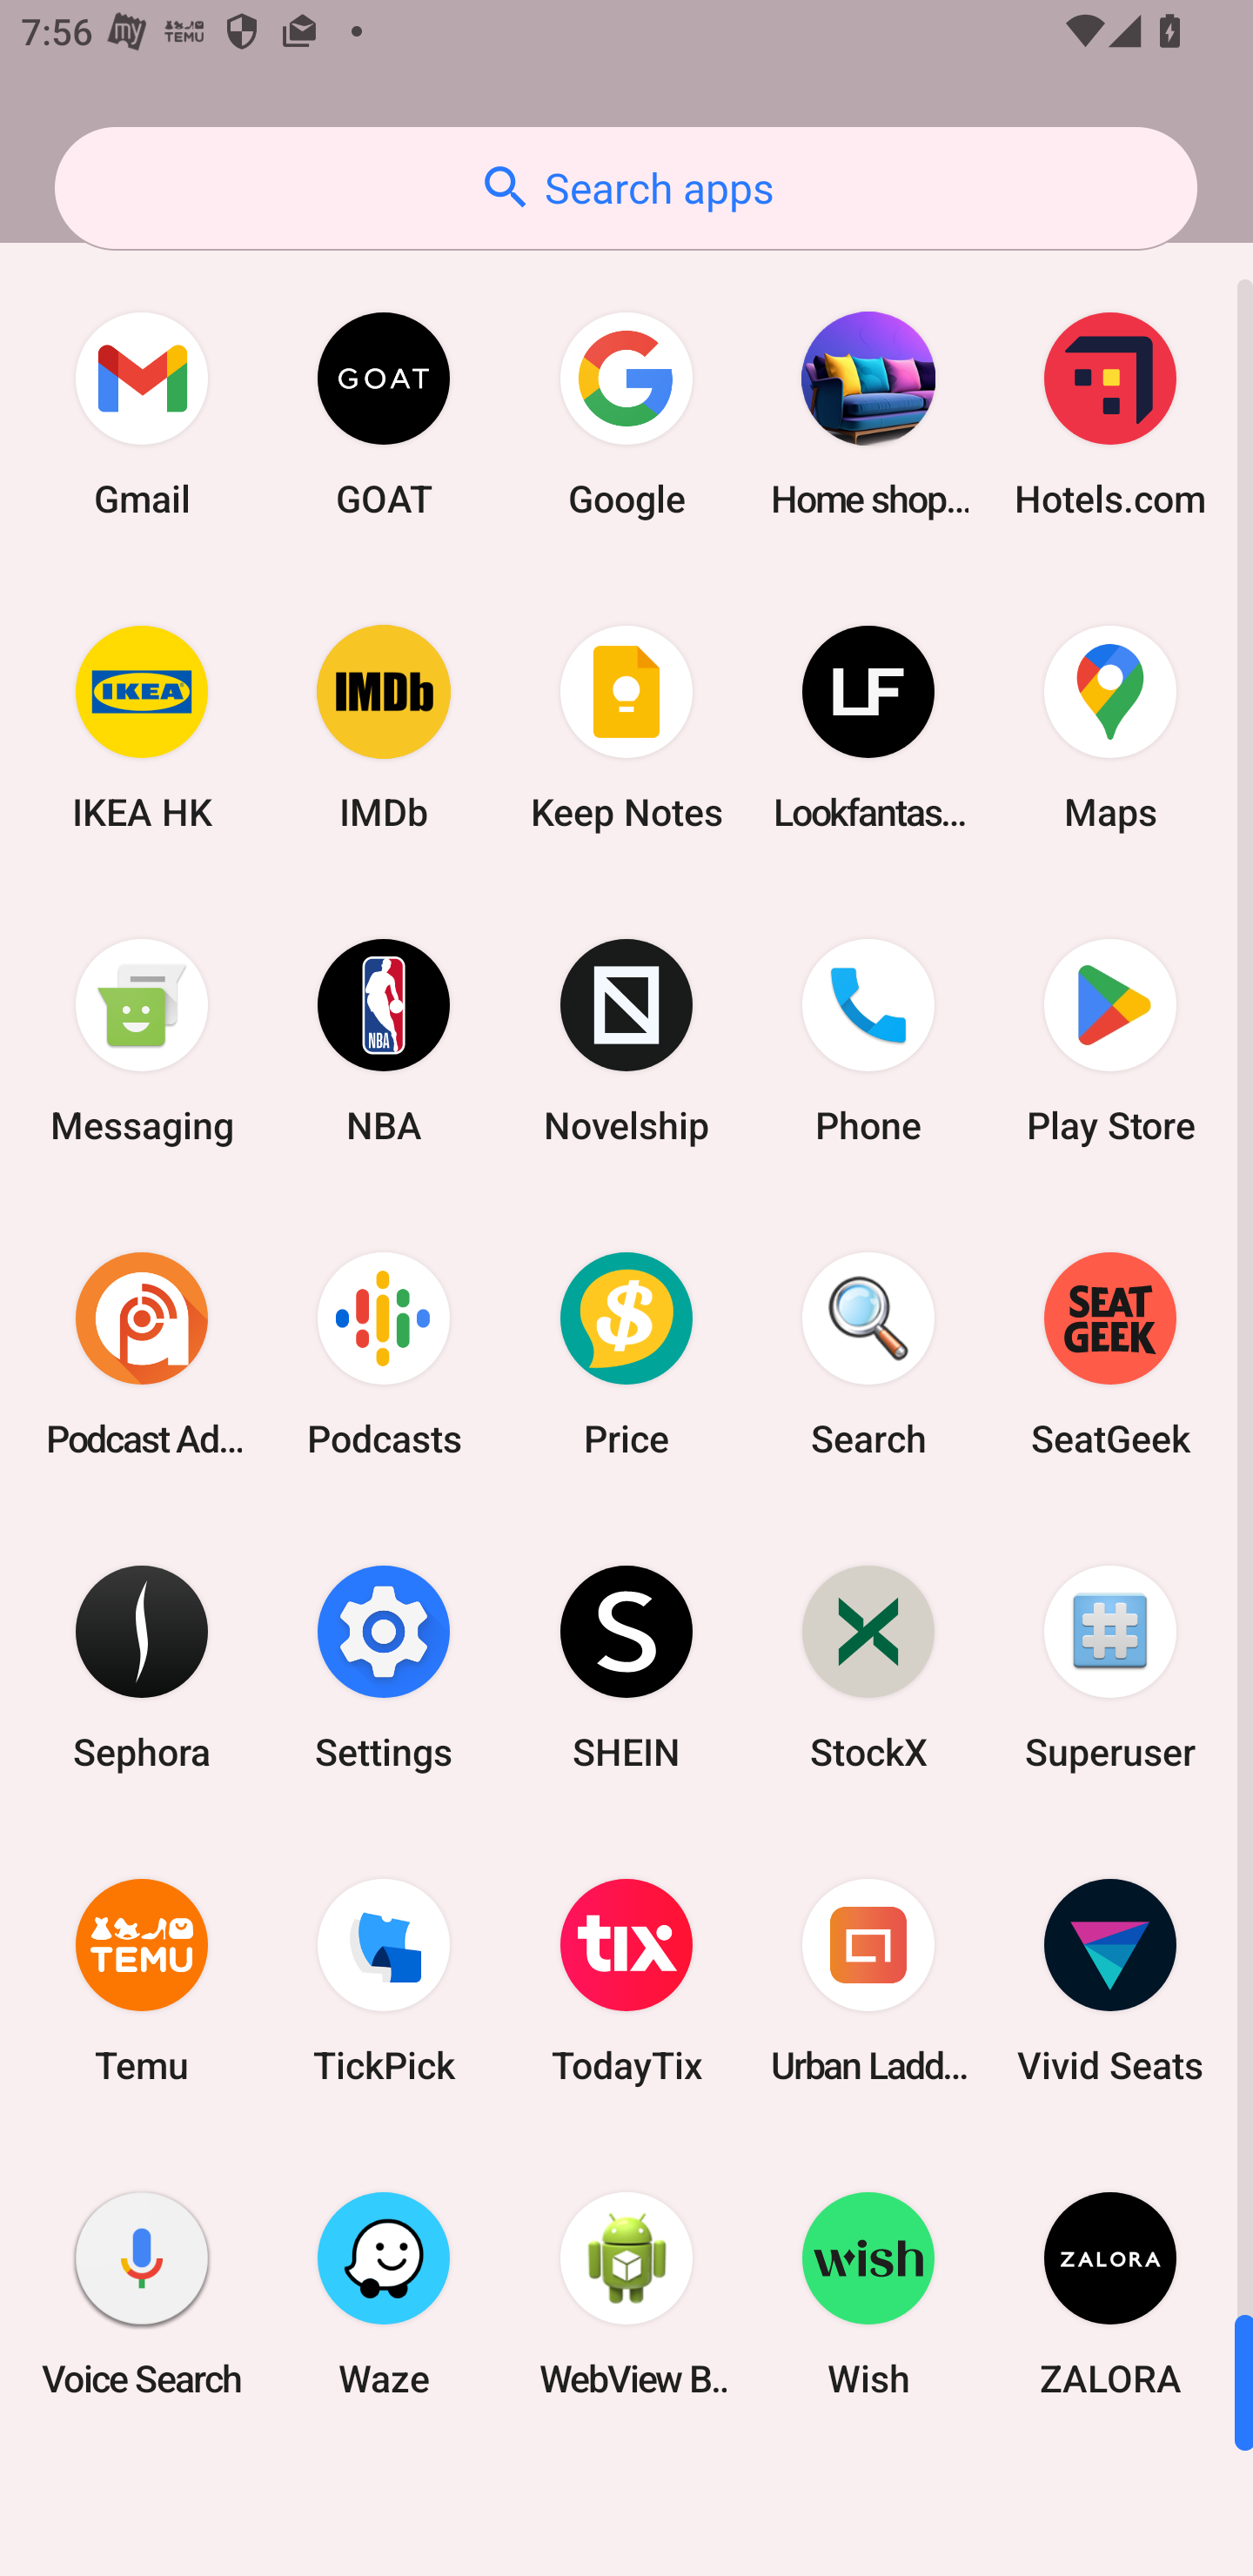 This screenshot has height=2576, width=1253. I want to click on TodayTix, so click(626, 1981).